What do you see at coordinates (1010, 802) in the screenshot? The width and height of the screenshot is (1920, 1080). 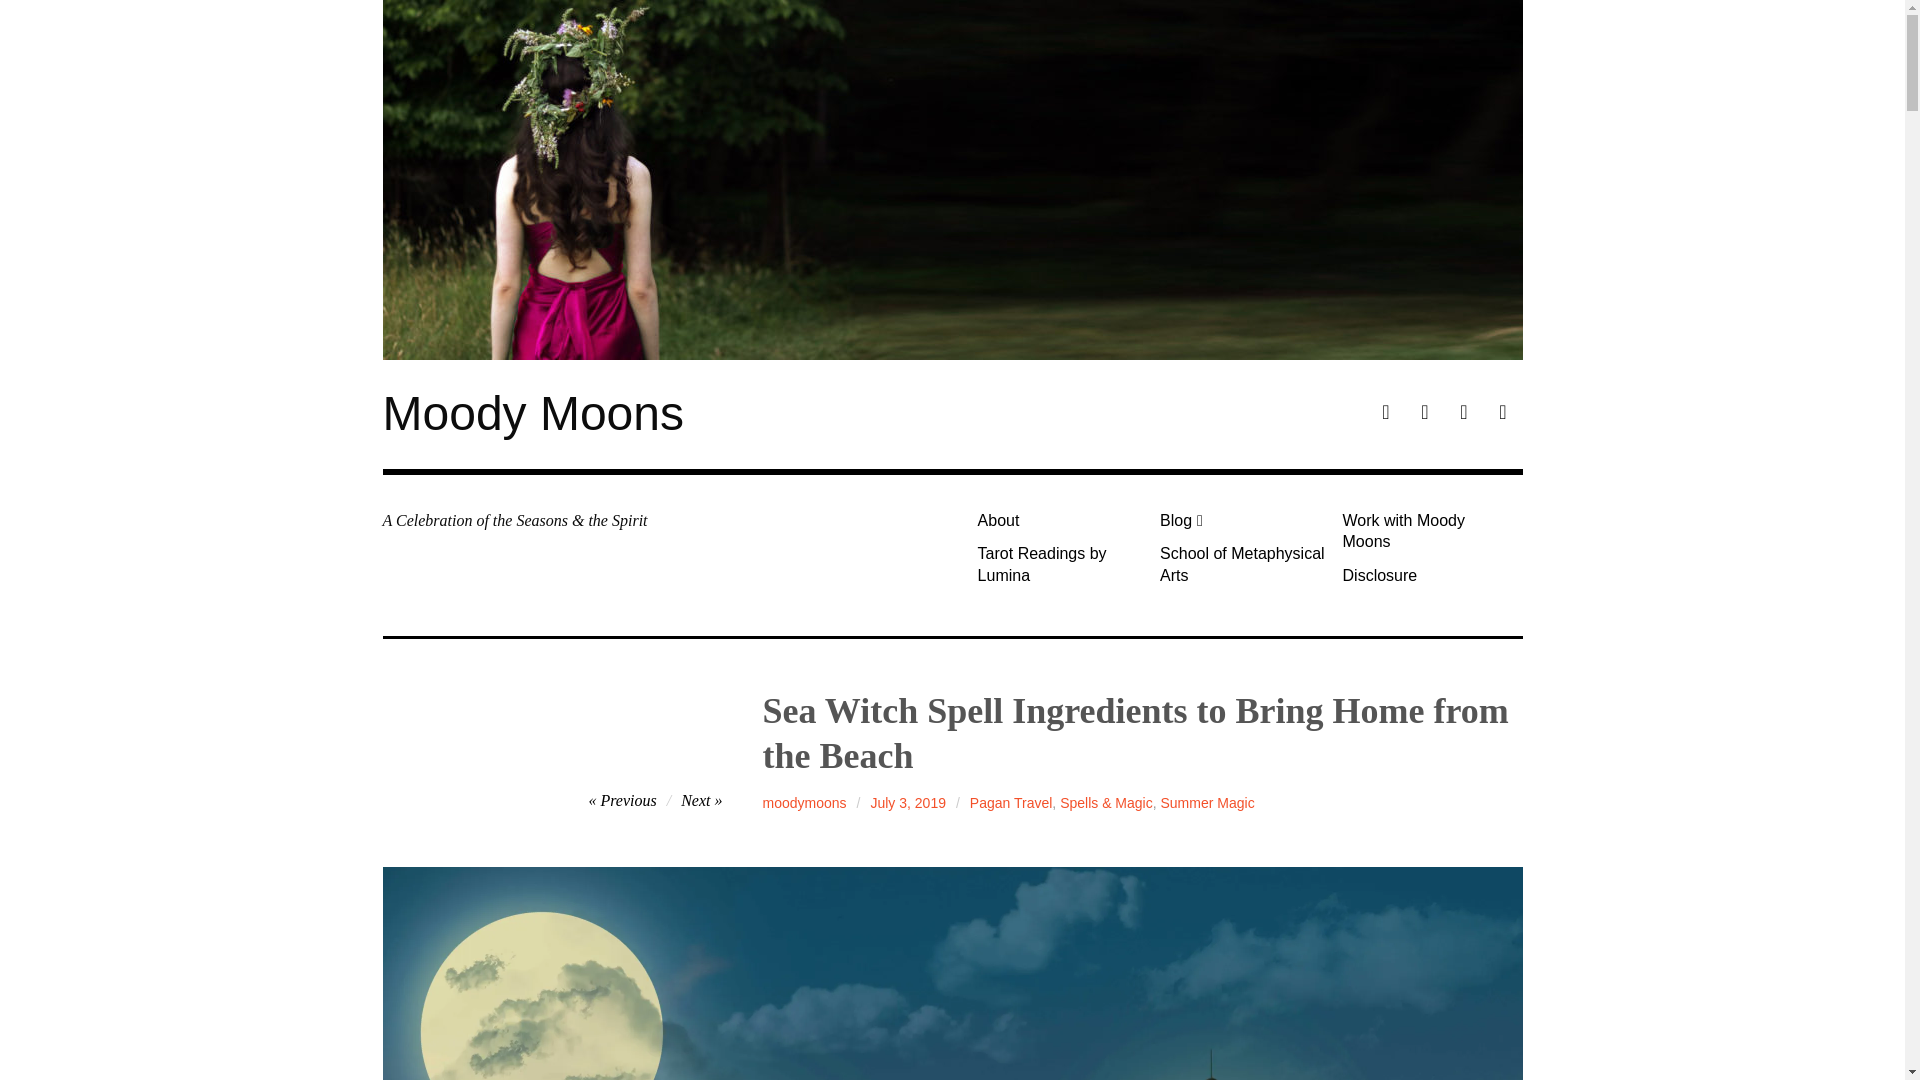 I see `Pagan Travel` at bounding box center [1010, 802].